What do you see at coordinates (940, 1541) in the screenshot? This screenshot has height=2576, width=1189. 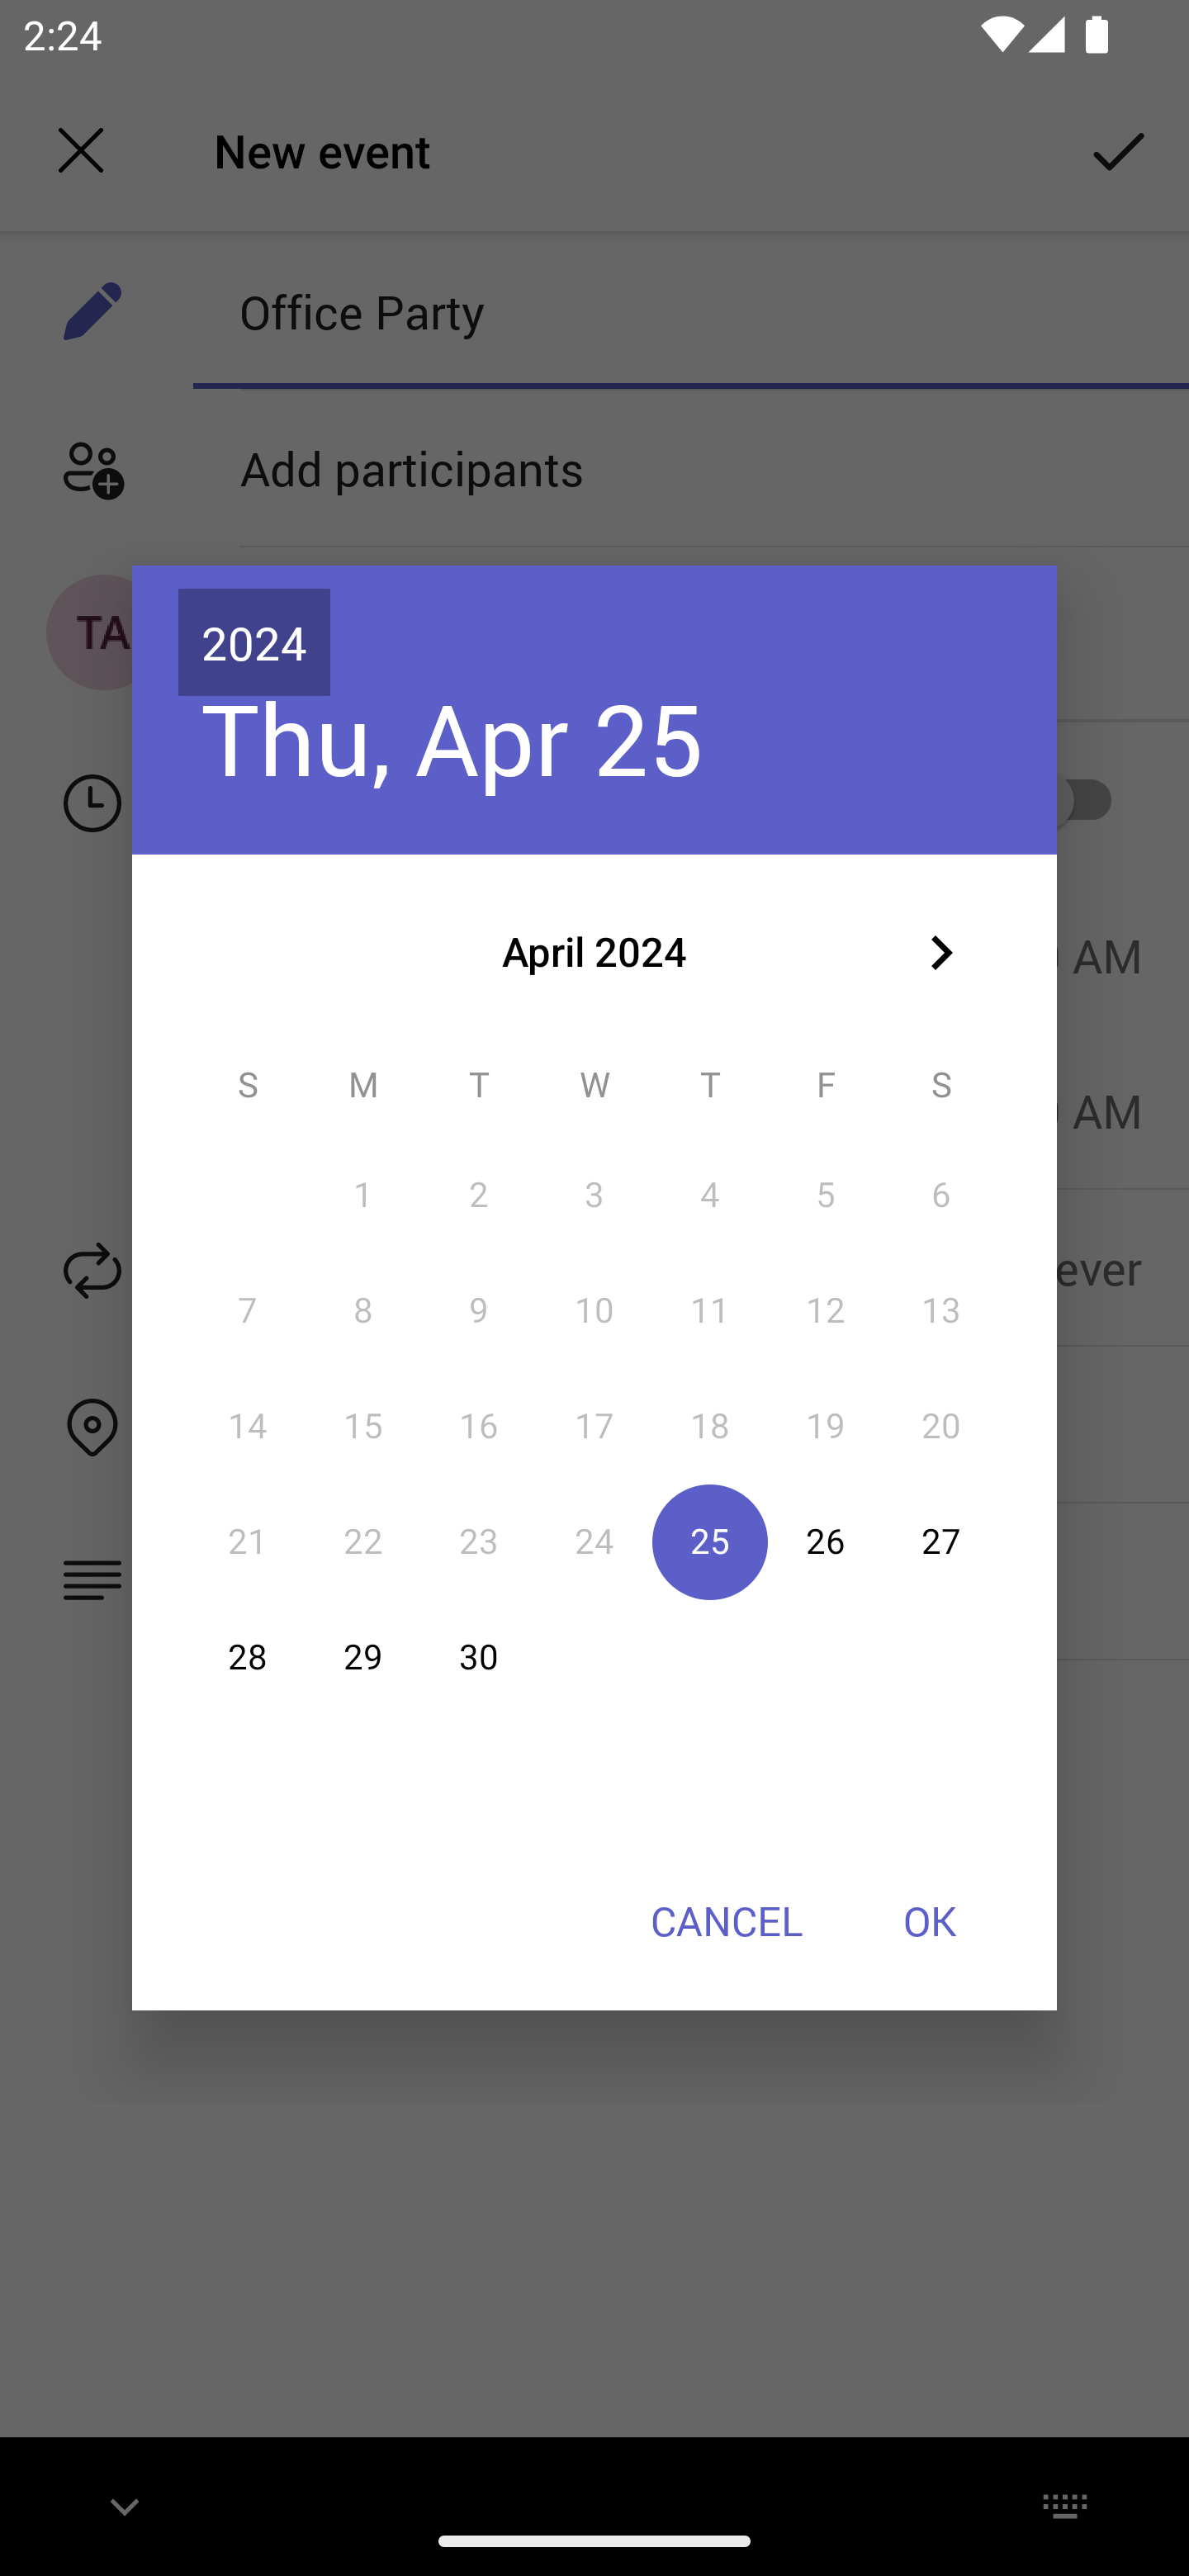 I see `27 27 April 2024` at bounding box center [940, 1541].